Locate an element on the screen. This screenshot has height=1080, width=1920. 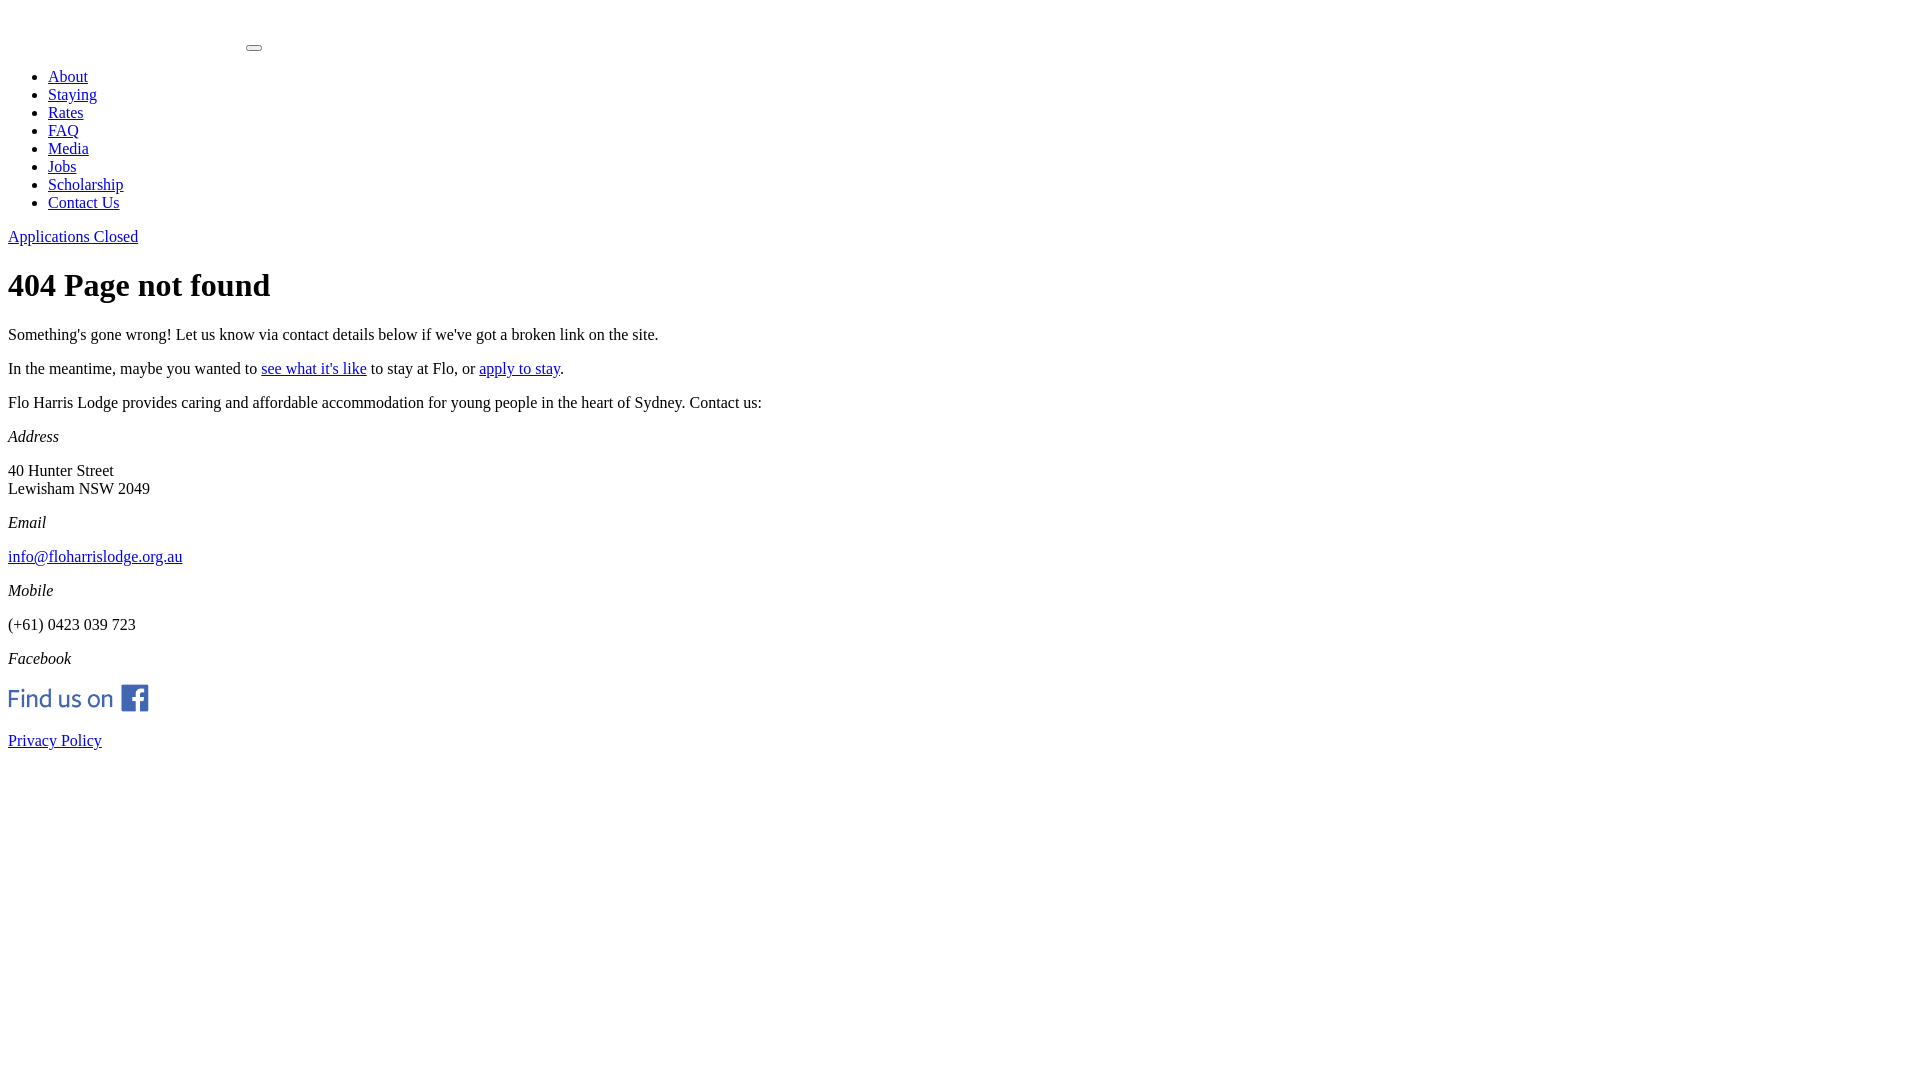
Applications Closed is located at coordinates (73, 236).